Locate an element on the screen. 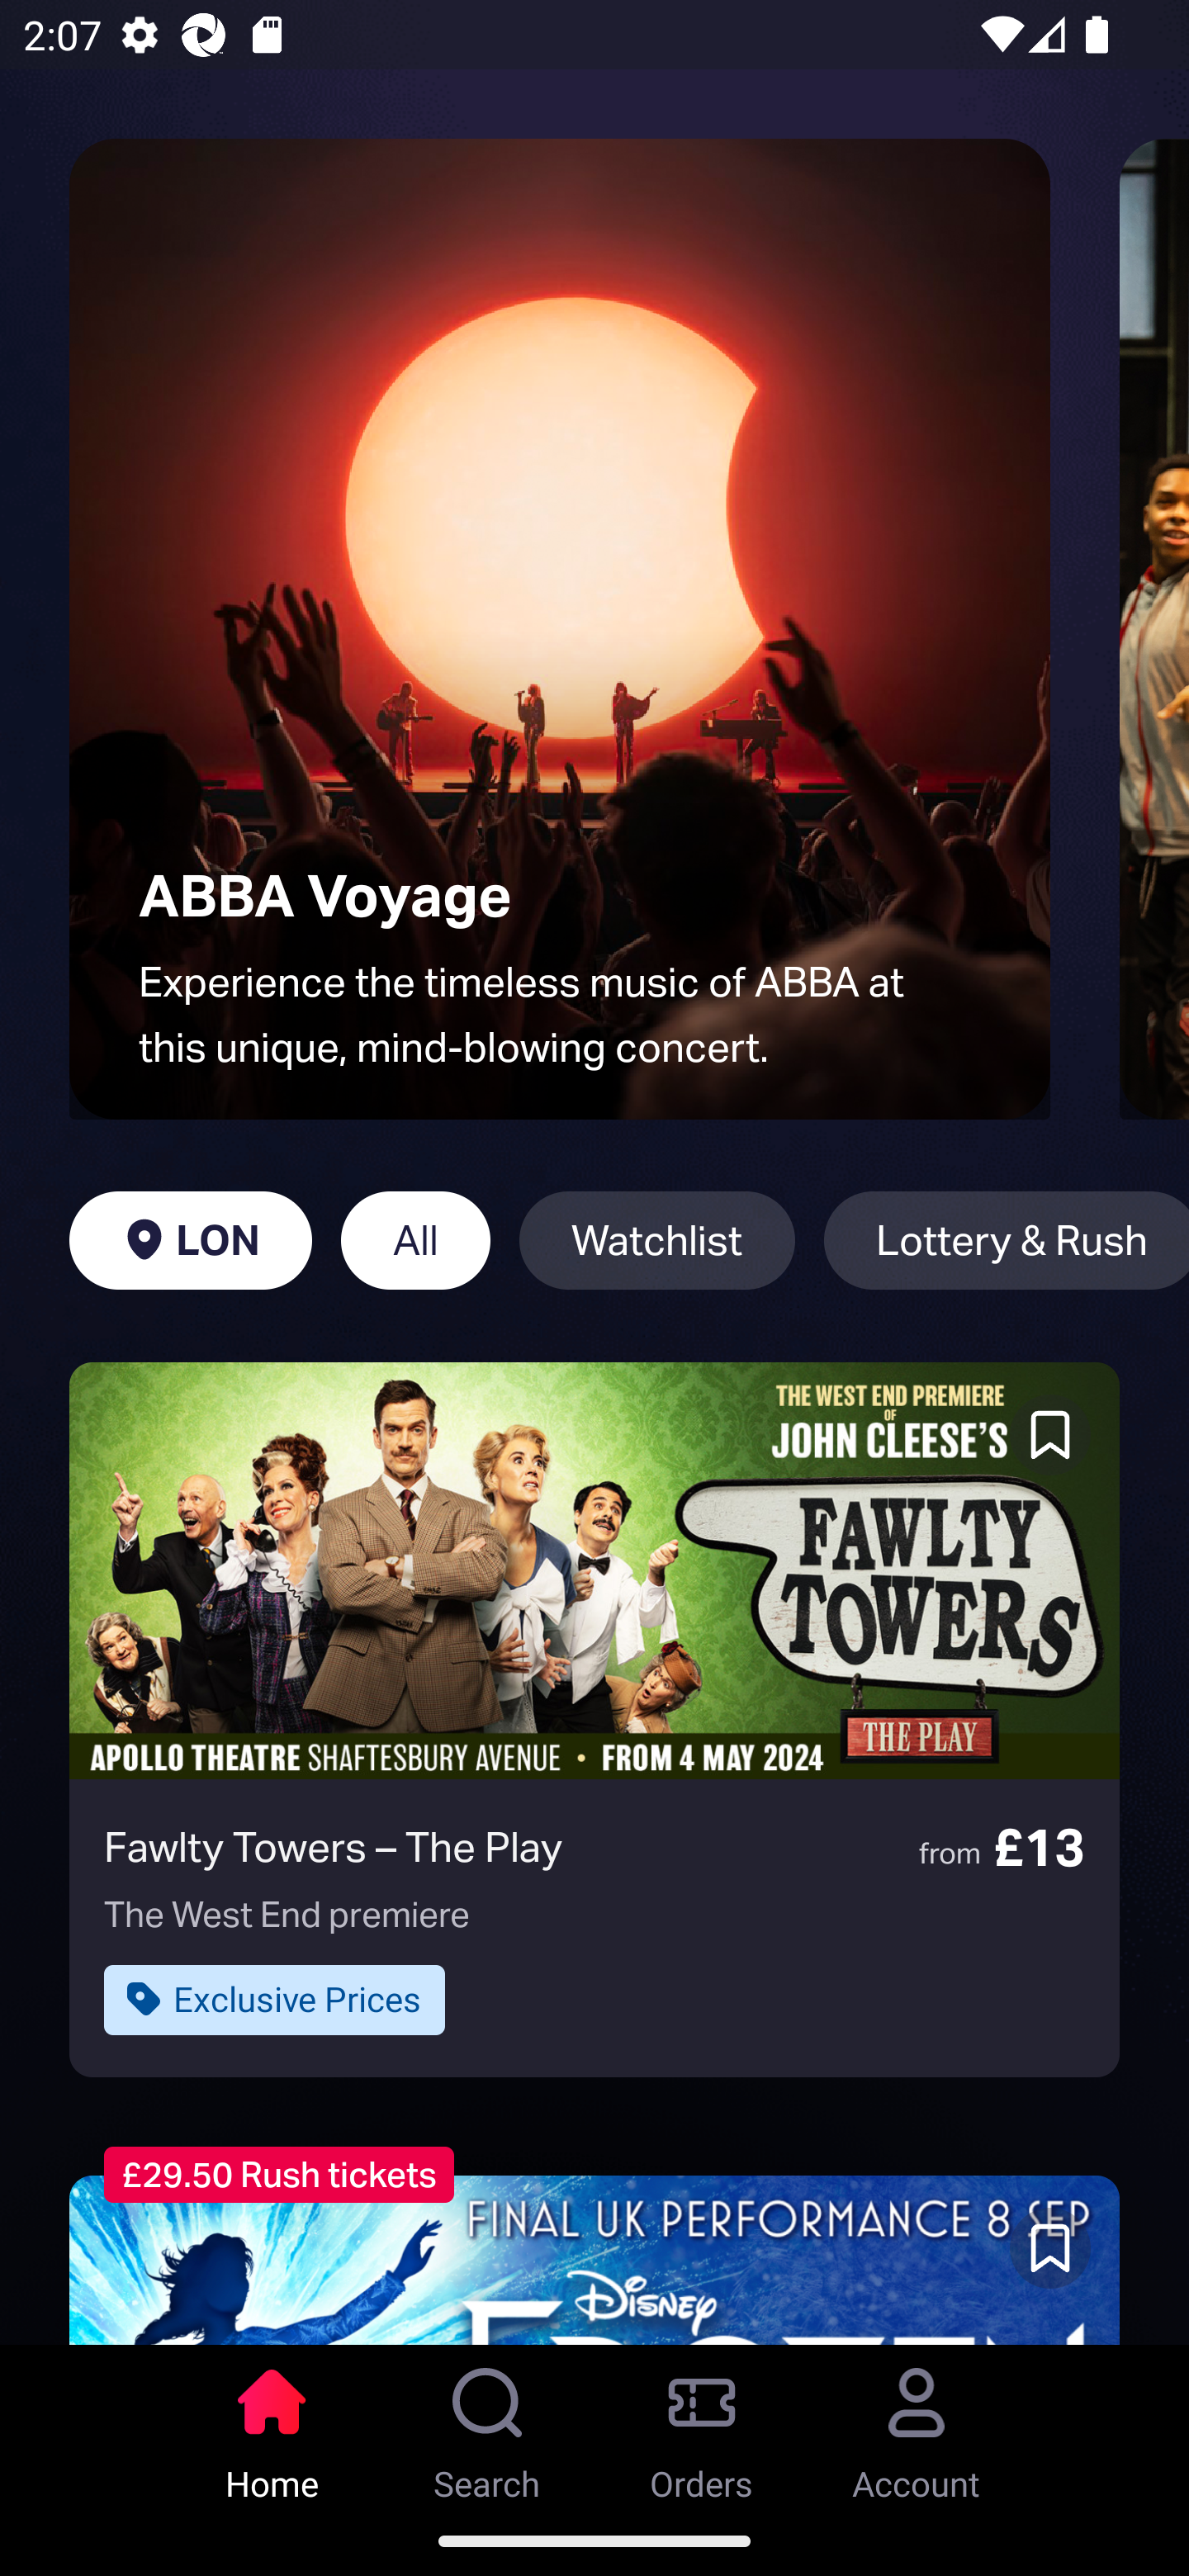  All is located at coordinates (415, 1240).